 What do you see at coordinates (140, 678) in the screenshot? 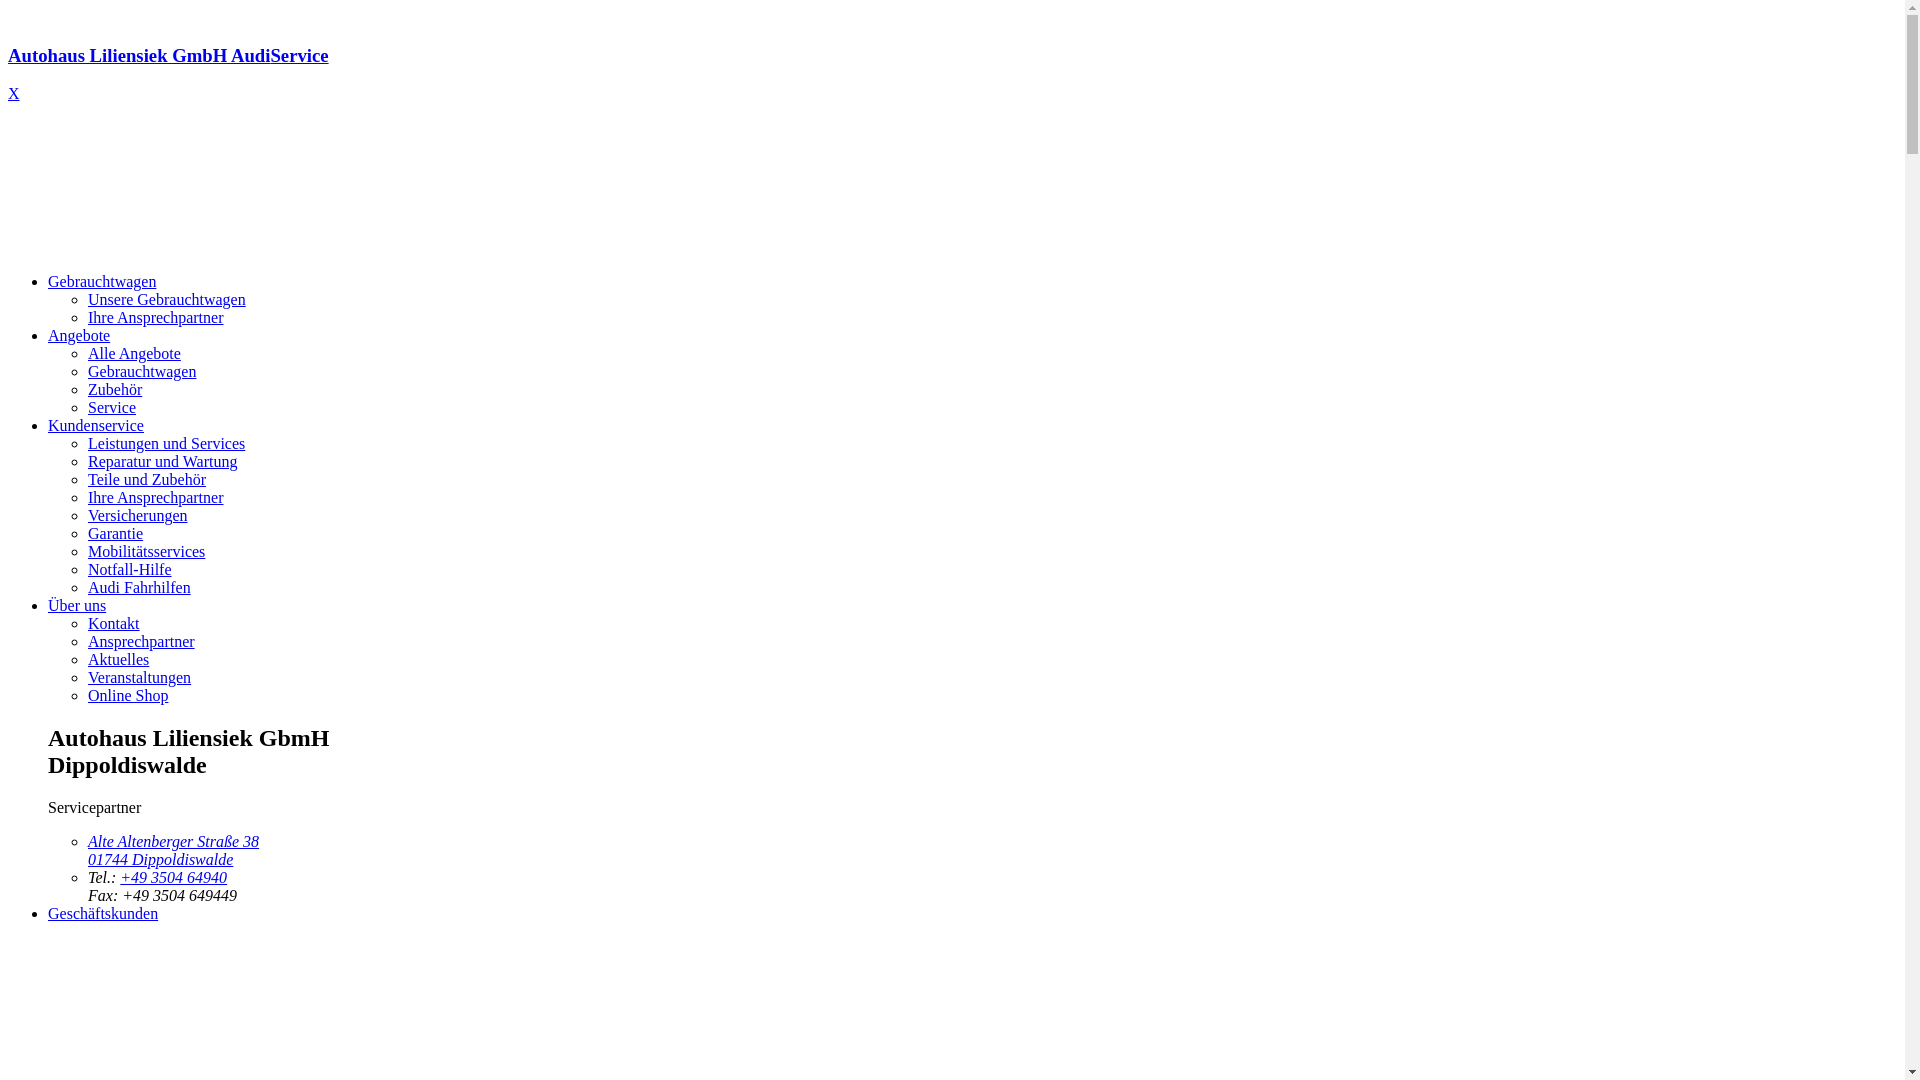
I see `Veranstaltungen` at bounding box center [140, 678].